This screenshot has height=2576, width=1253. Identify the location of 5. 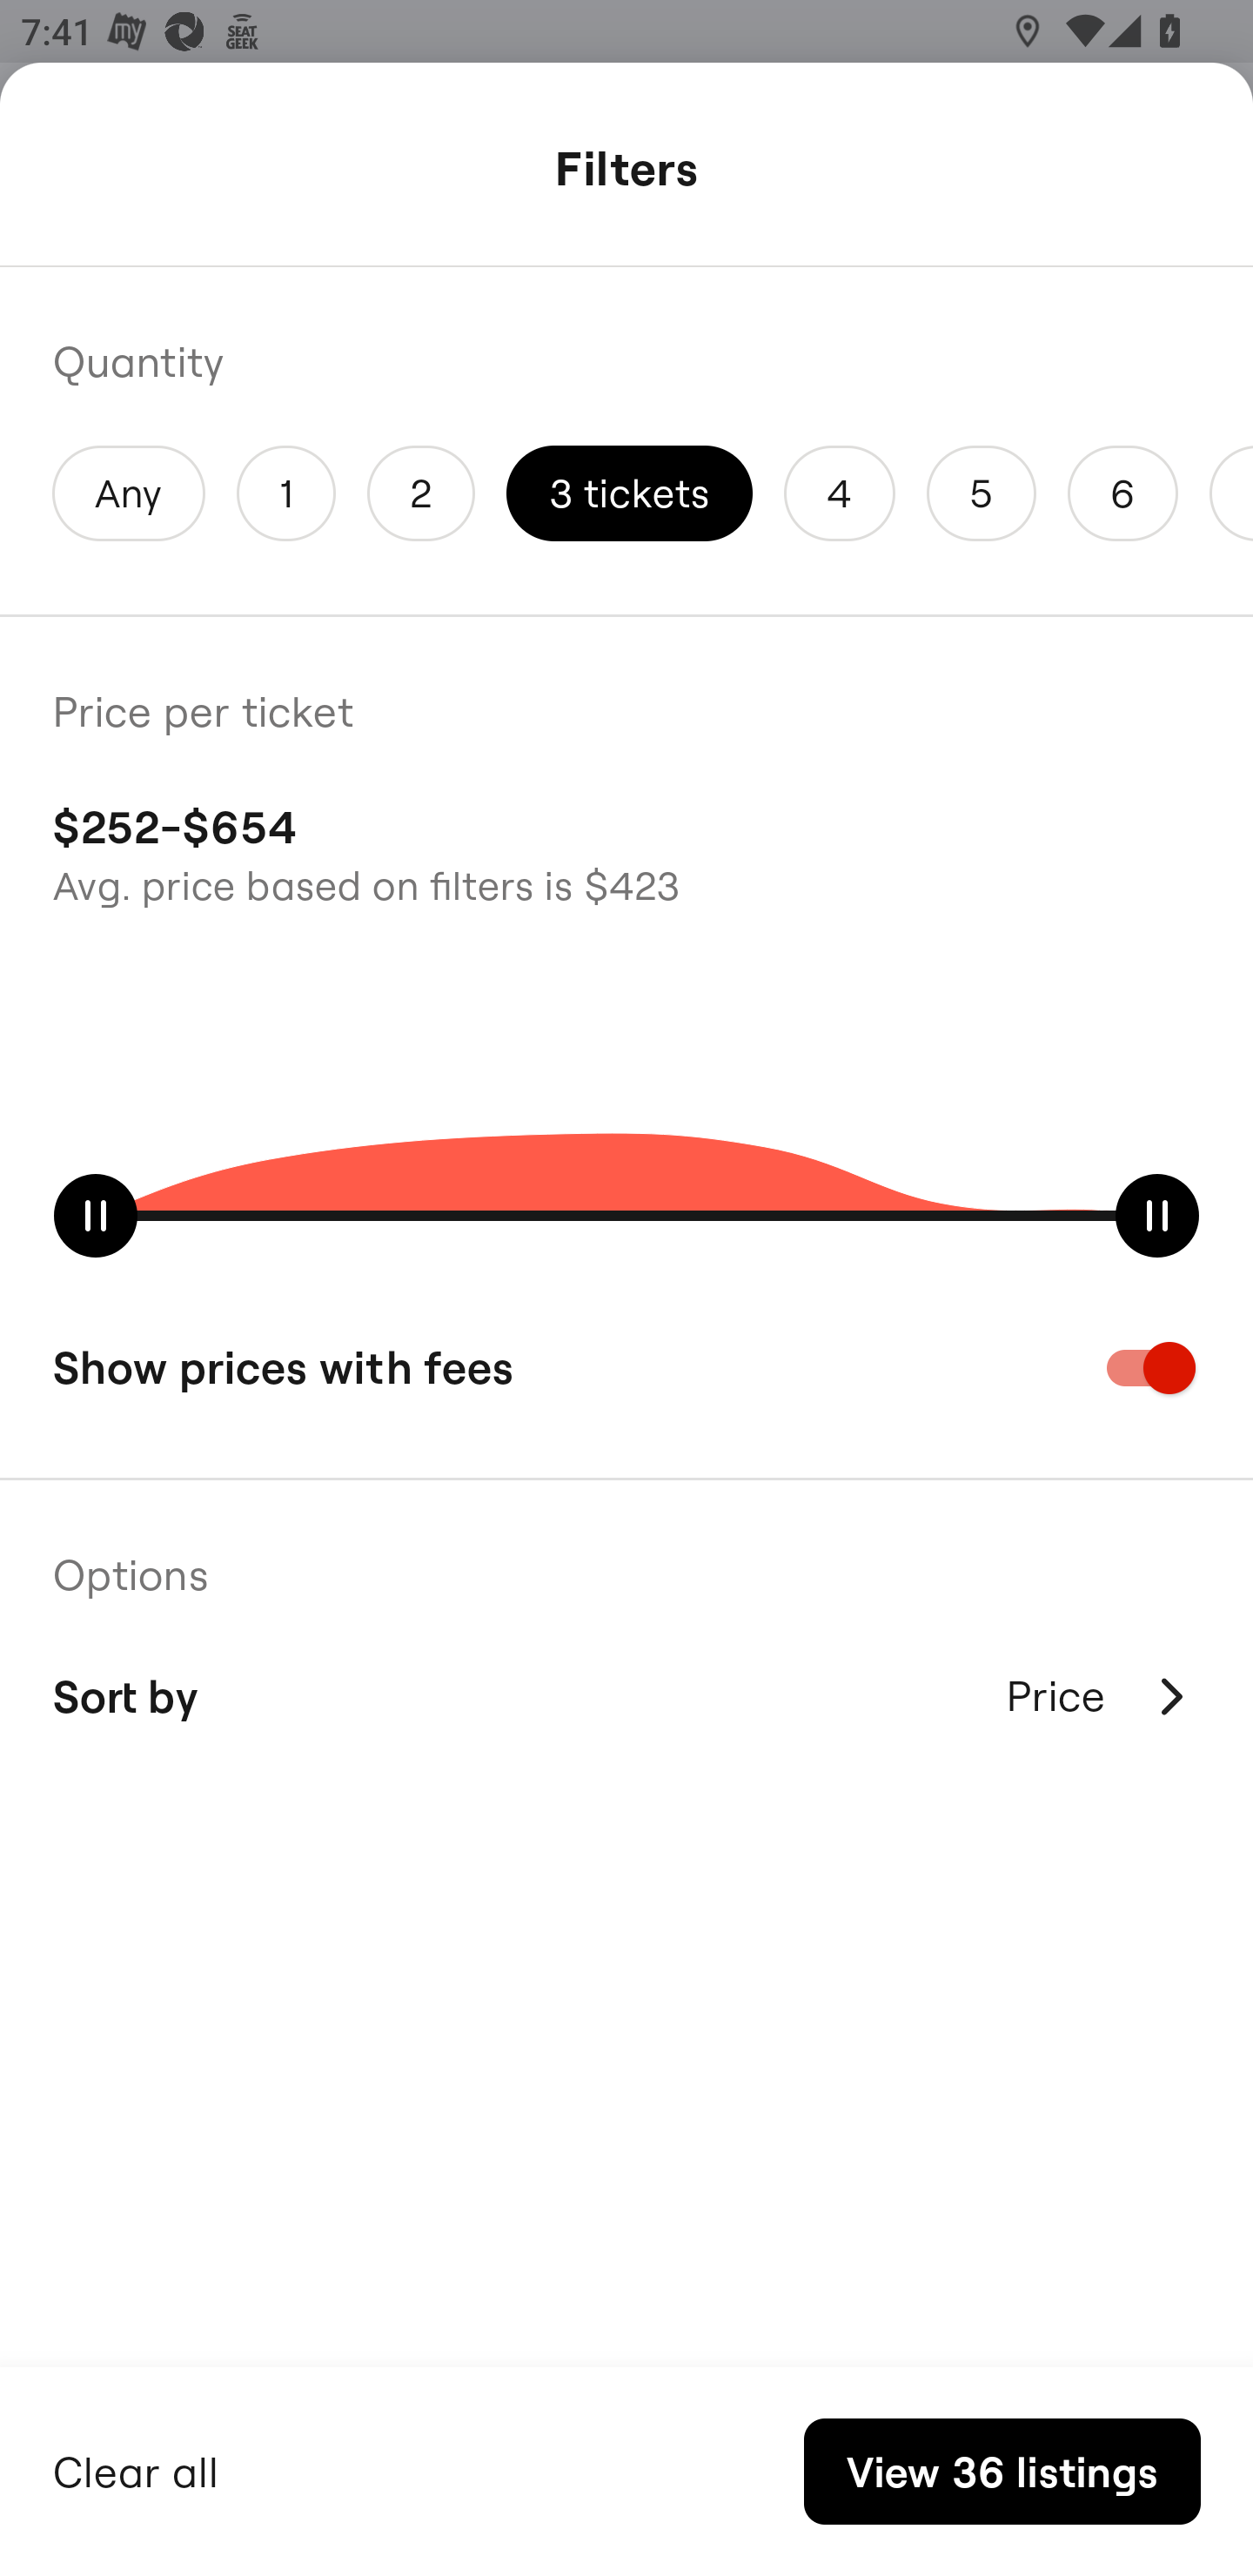
(981, 493).